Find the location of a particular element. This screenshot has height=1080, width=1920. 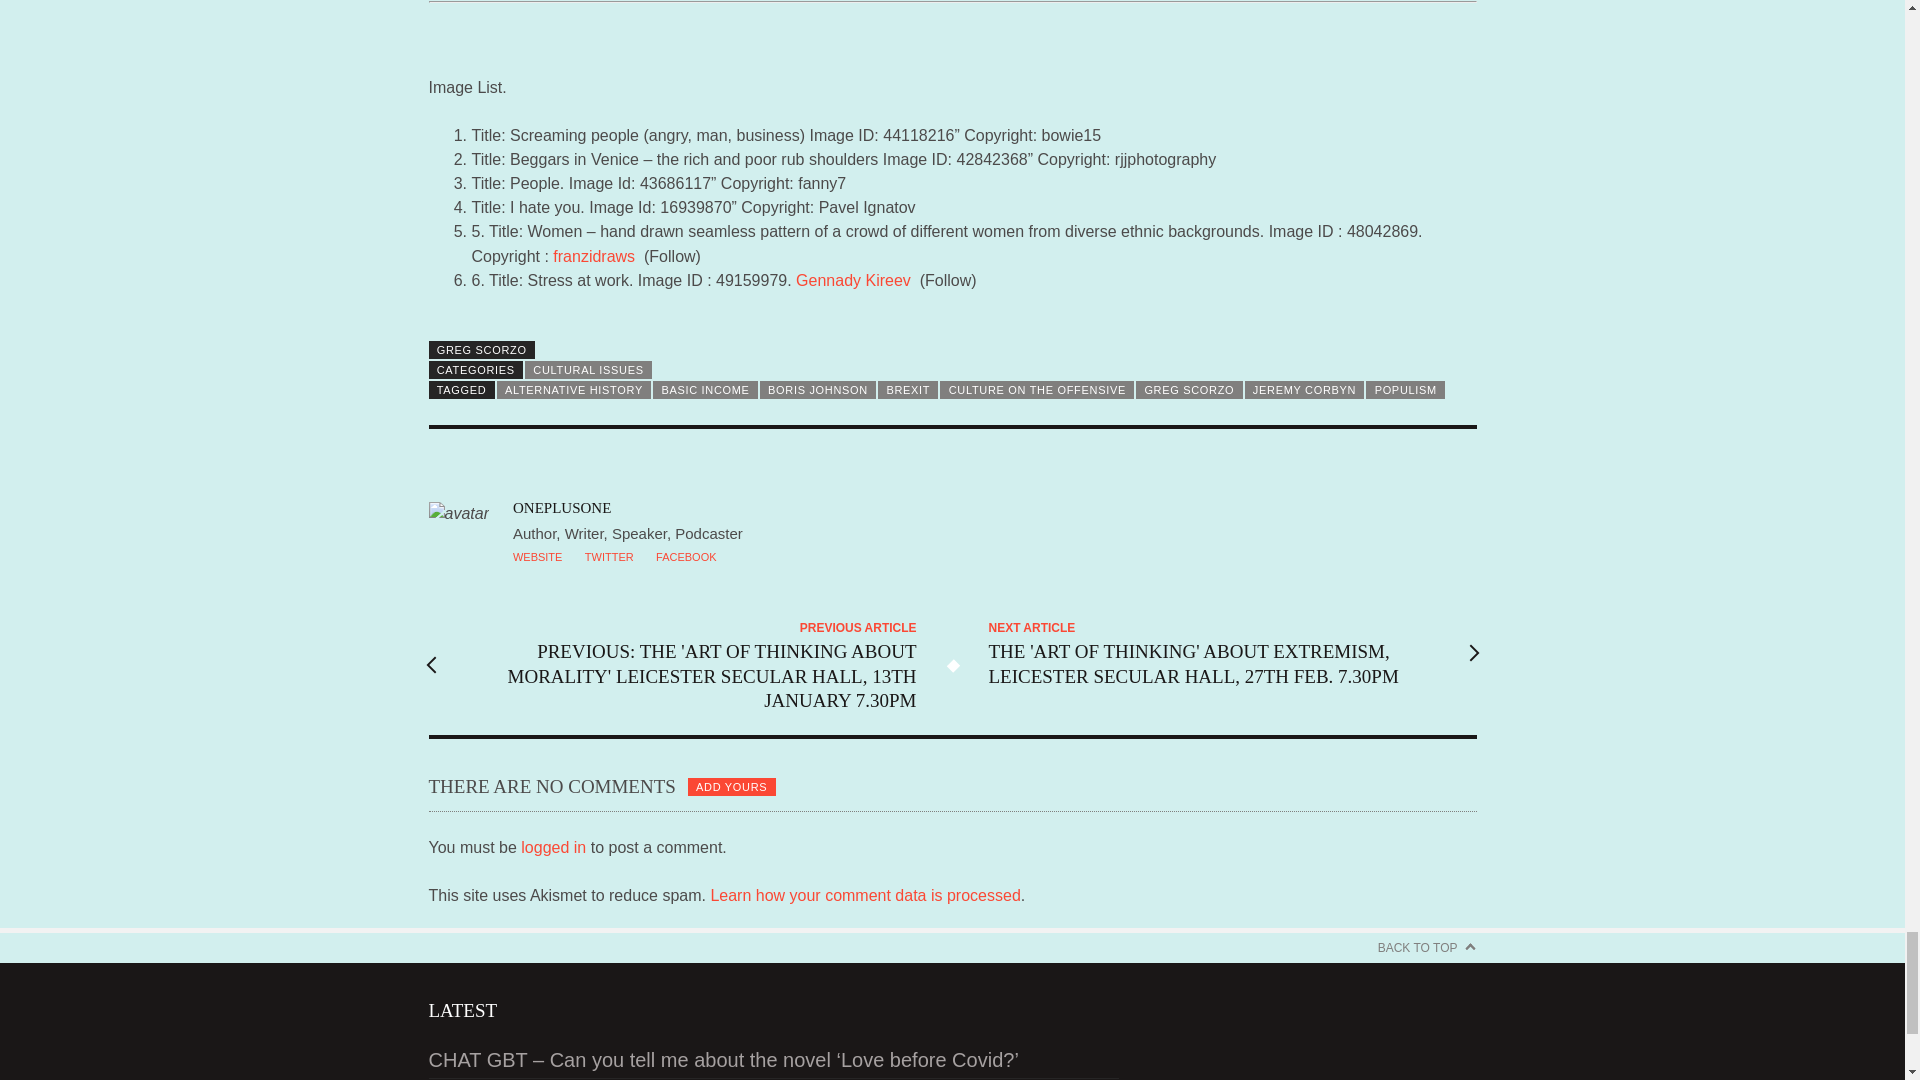

View all posts tagged Basic Income is located at coordinates (705, 390).